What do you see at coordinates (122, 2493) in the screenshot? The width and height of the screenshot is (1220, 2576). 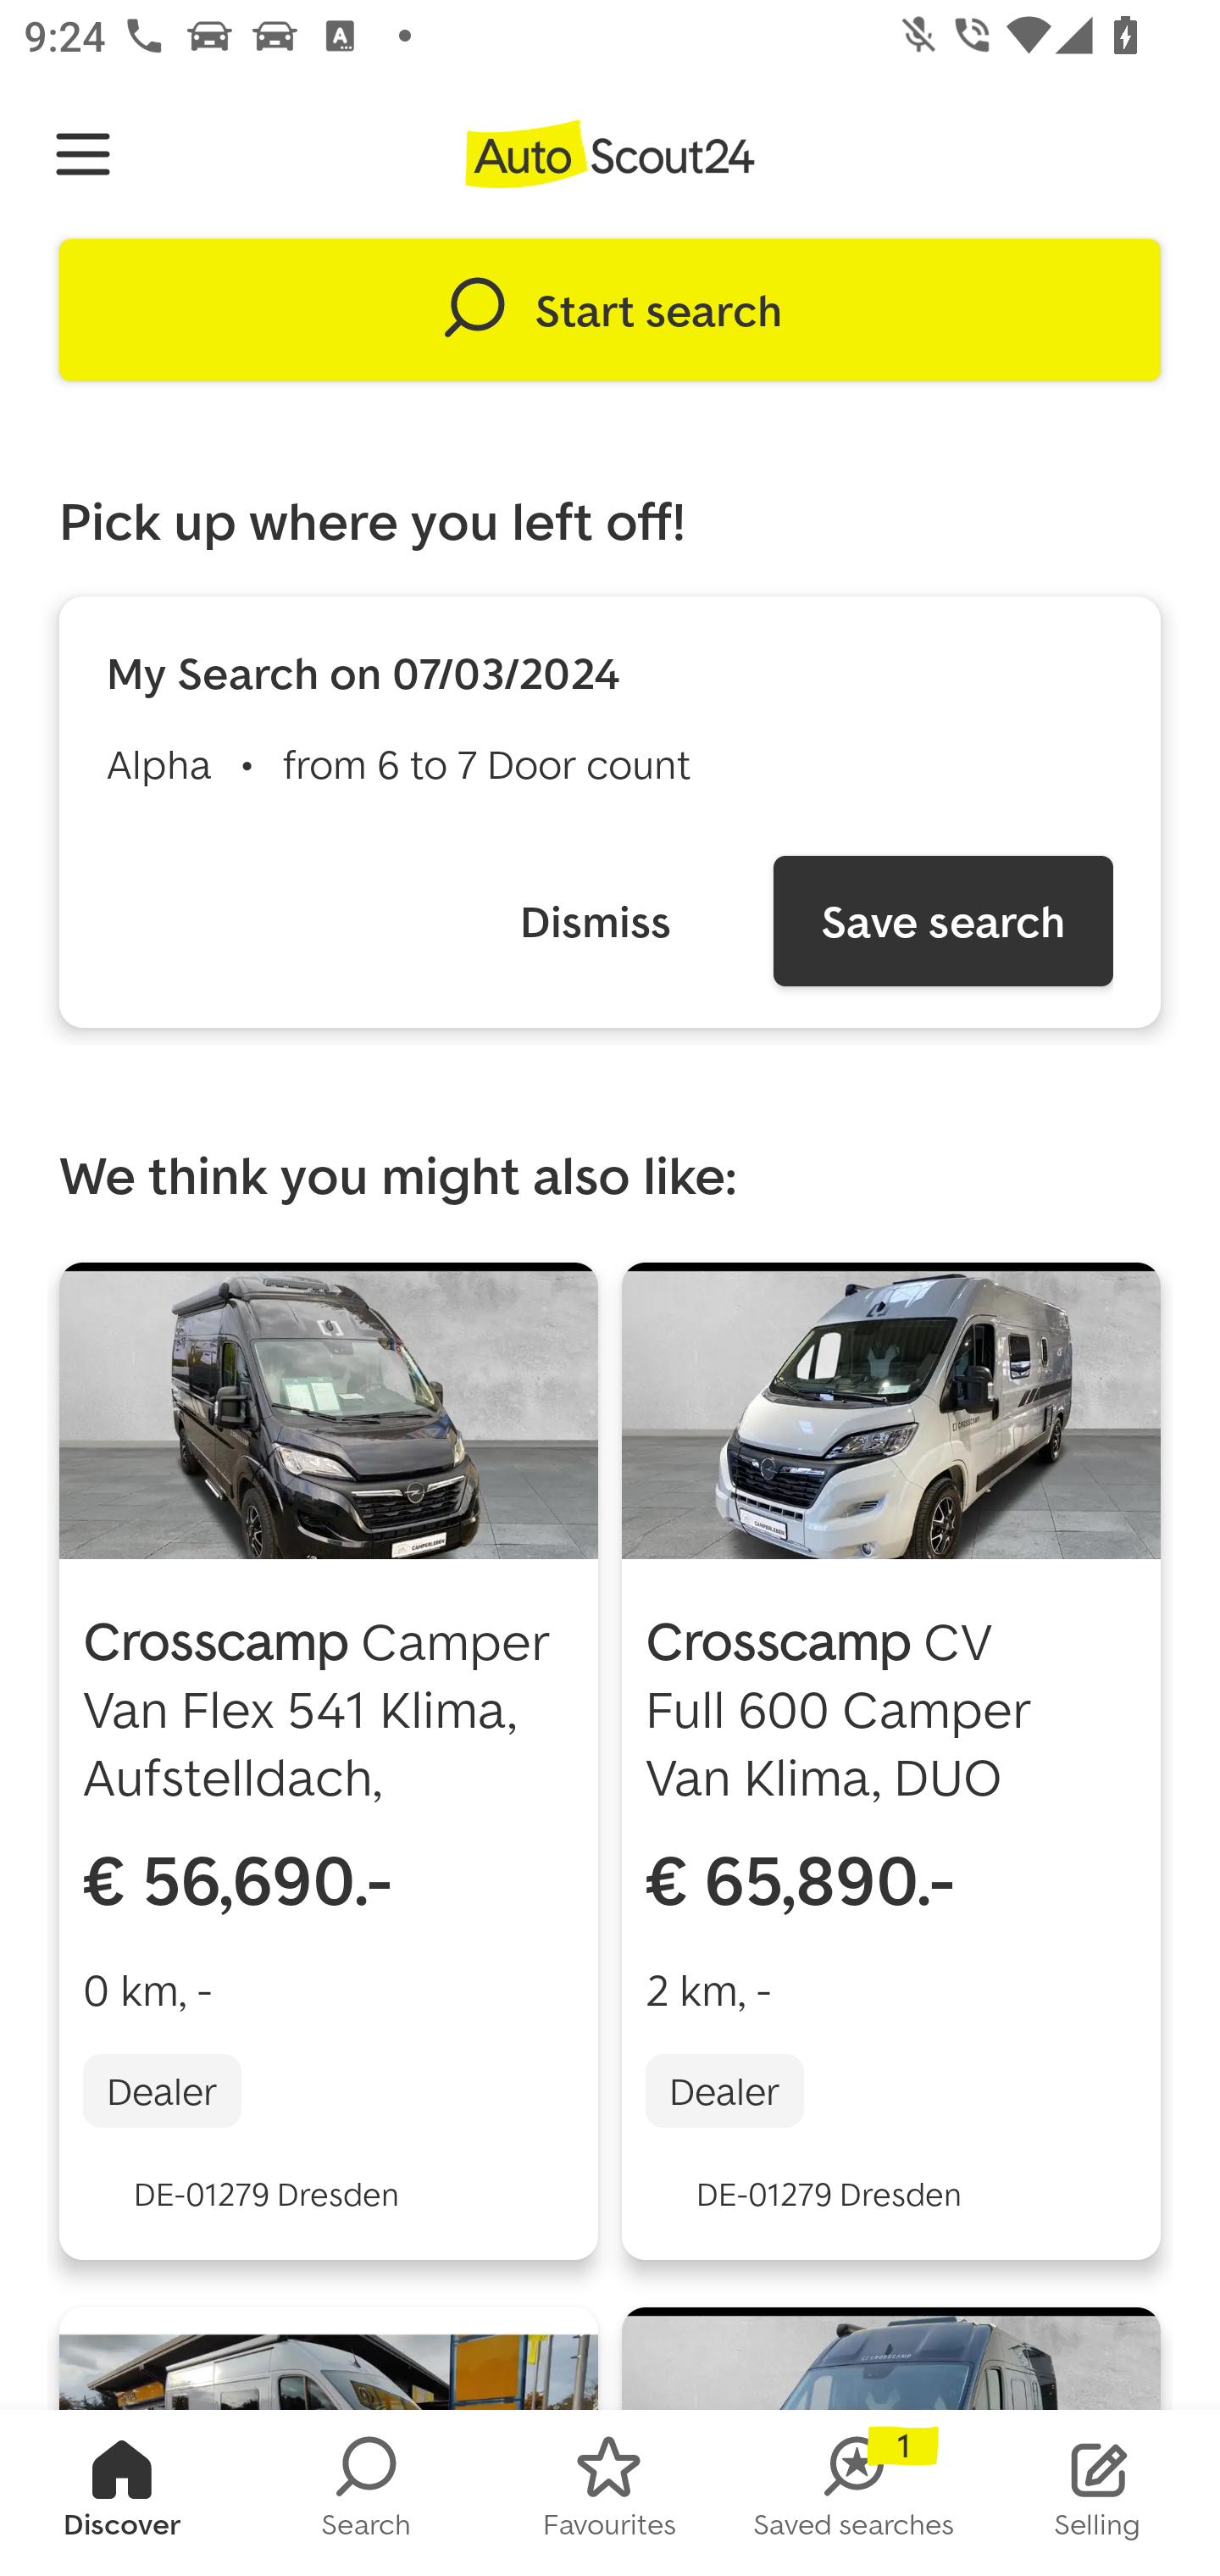 I see `HOMESCREEN Discover` at bounding box center [122, 2493].